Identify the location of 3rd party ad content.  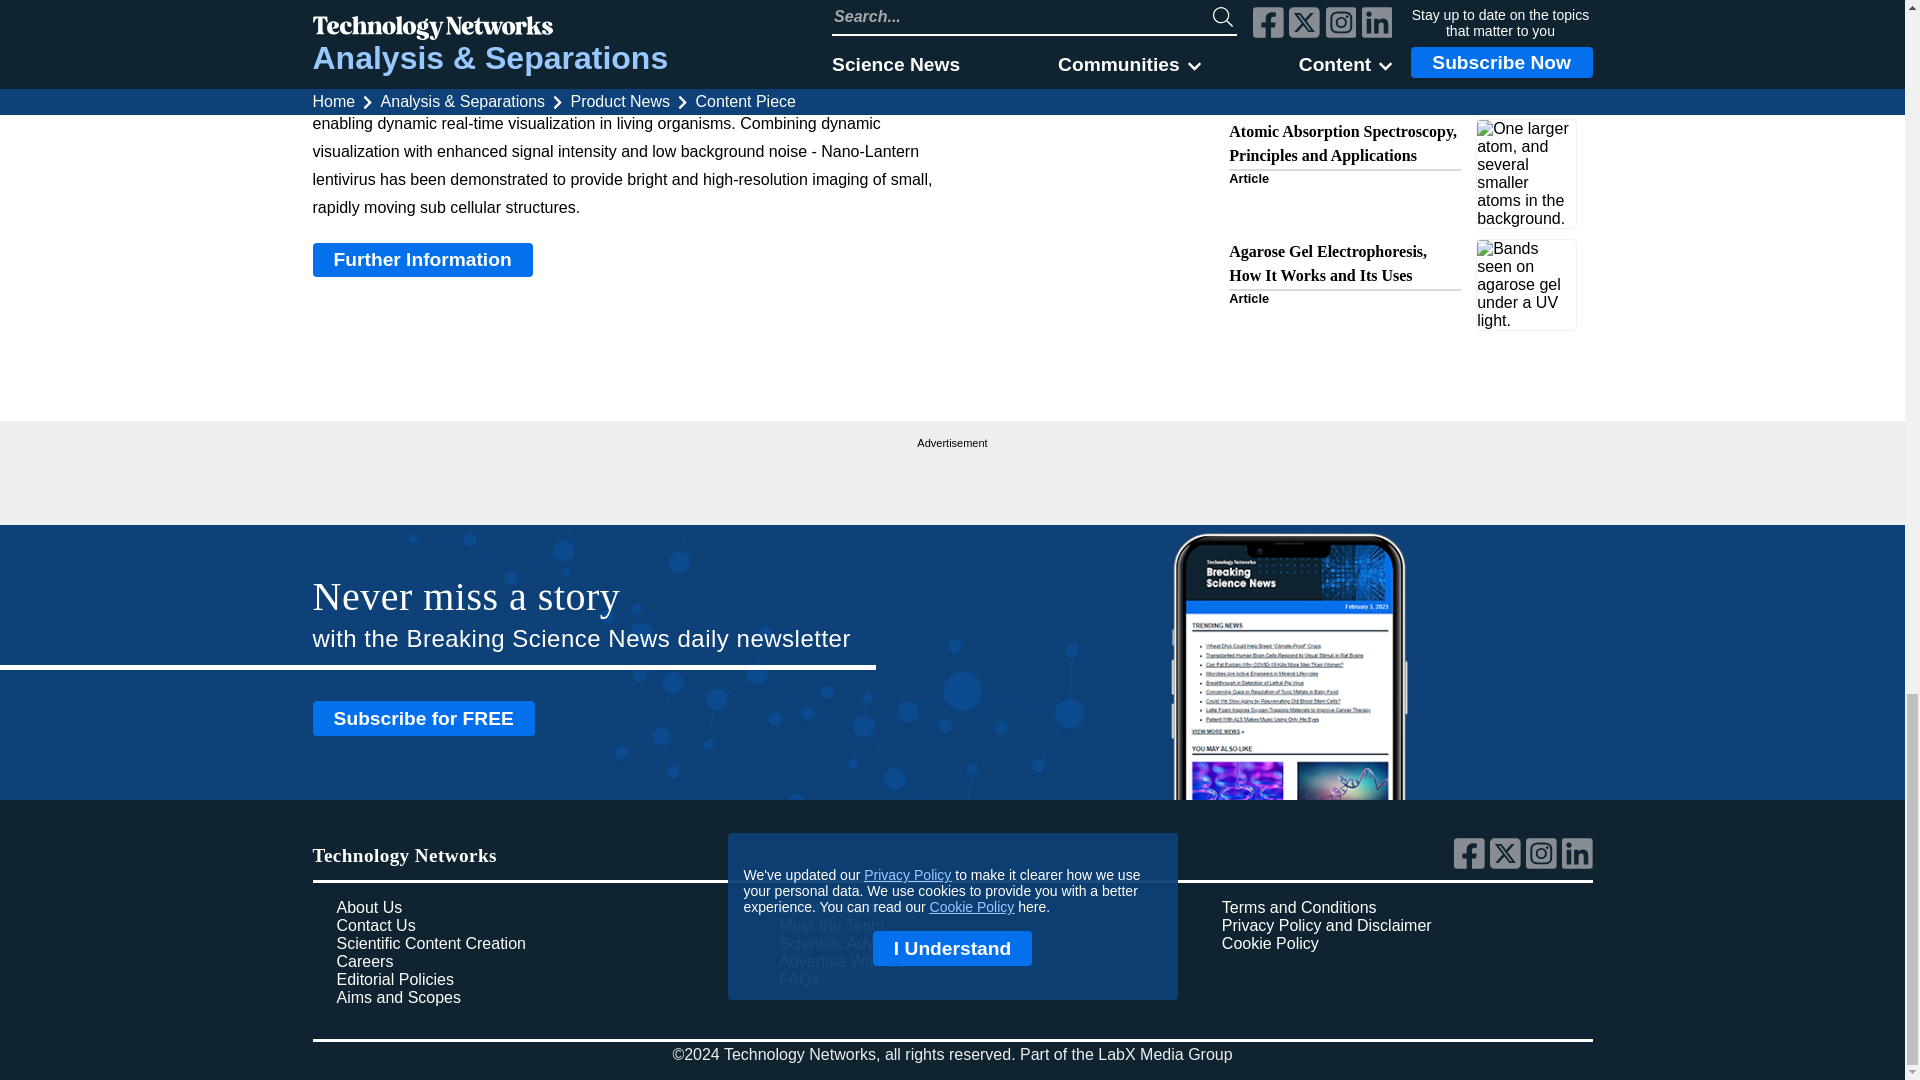
(952, 478).